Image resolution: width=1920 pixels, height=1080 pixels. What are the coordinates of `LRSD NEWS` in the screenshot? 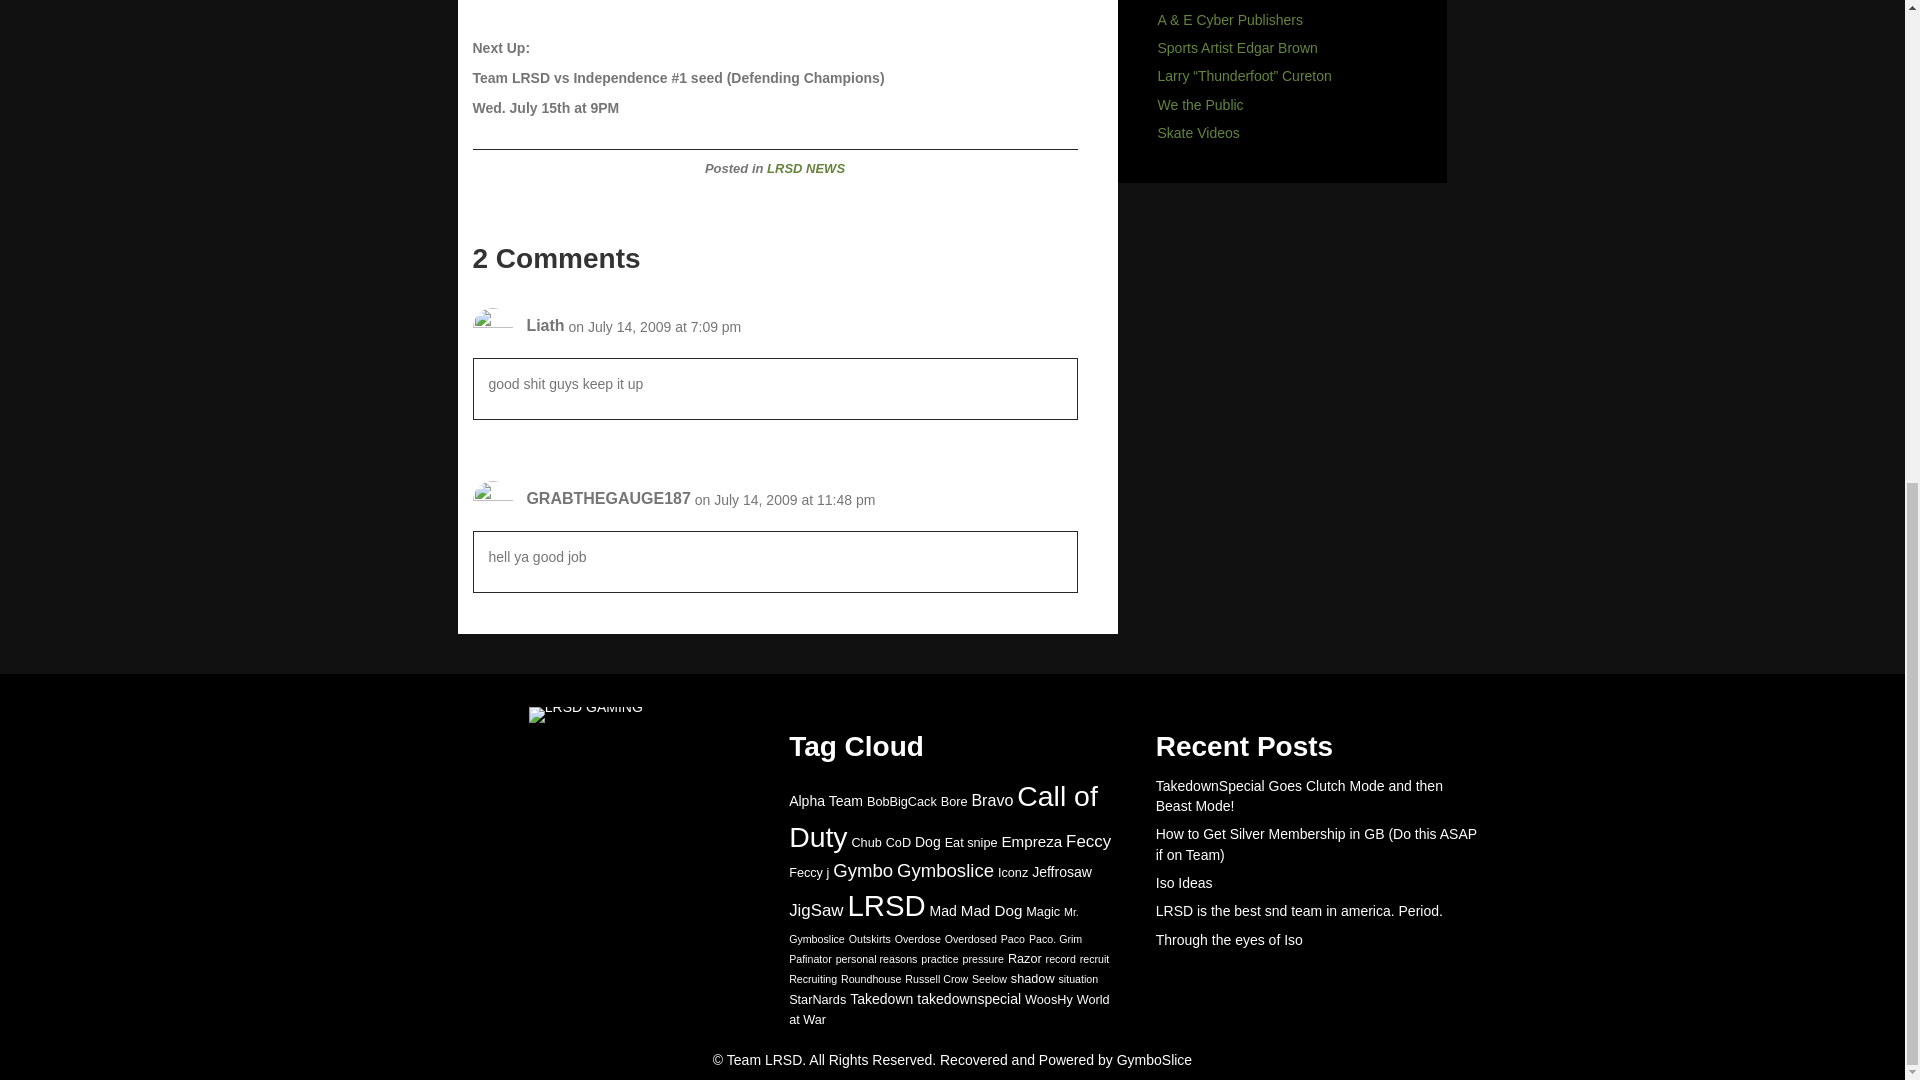 It's located at (805, 168).